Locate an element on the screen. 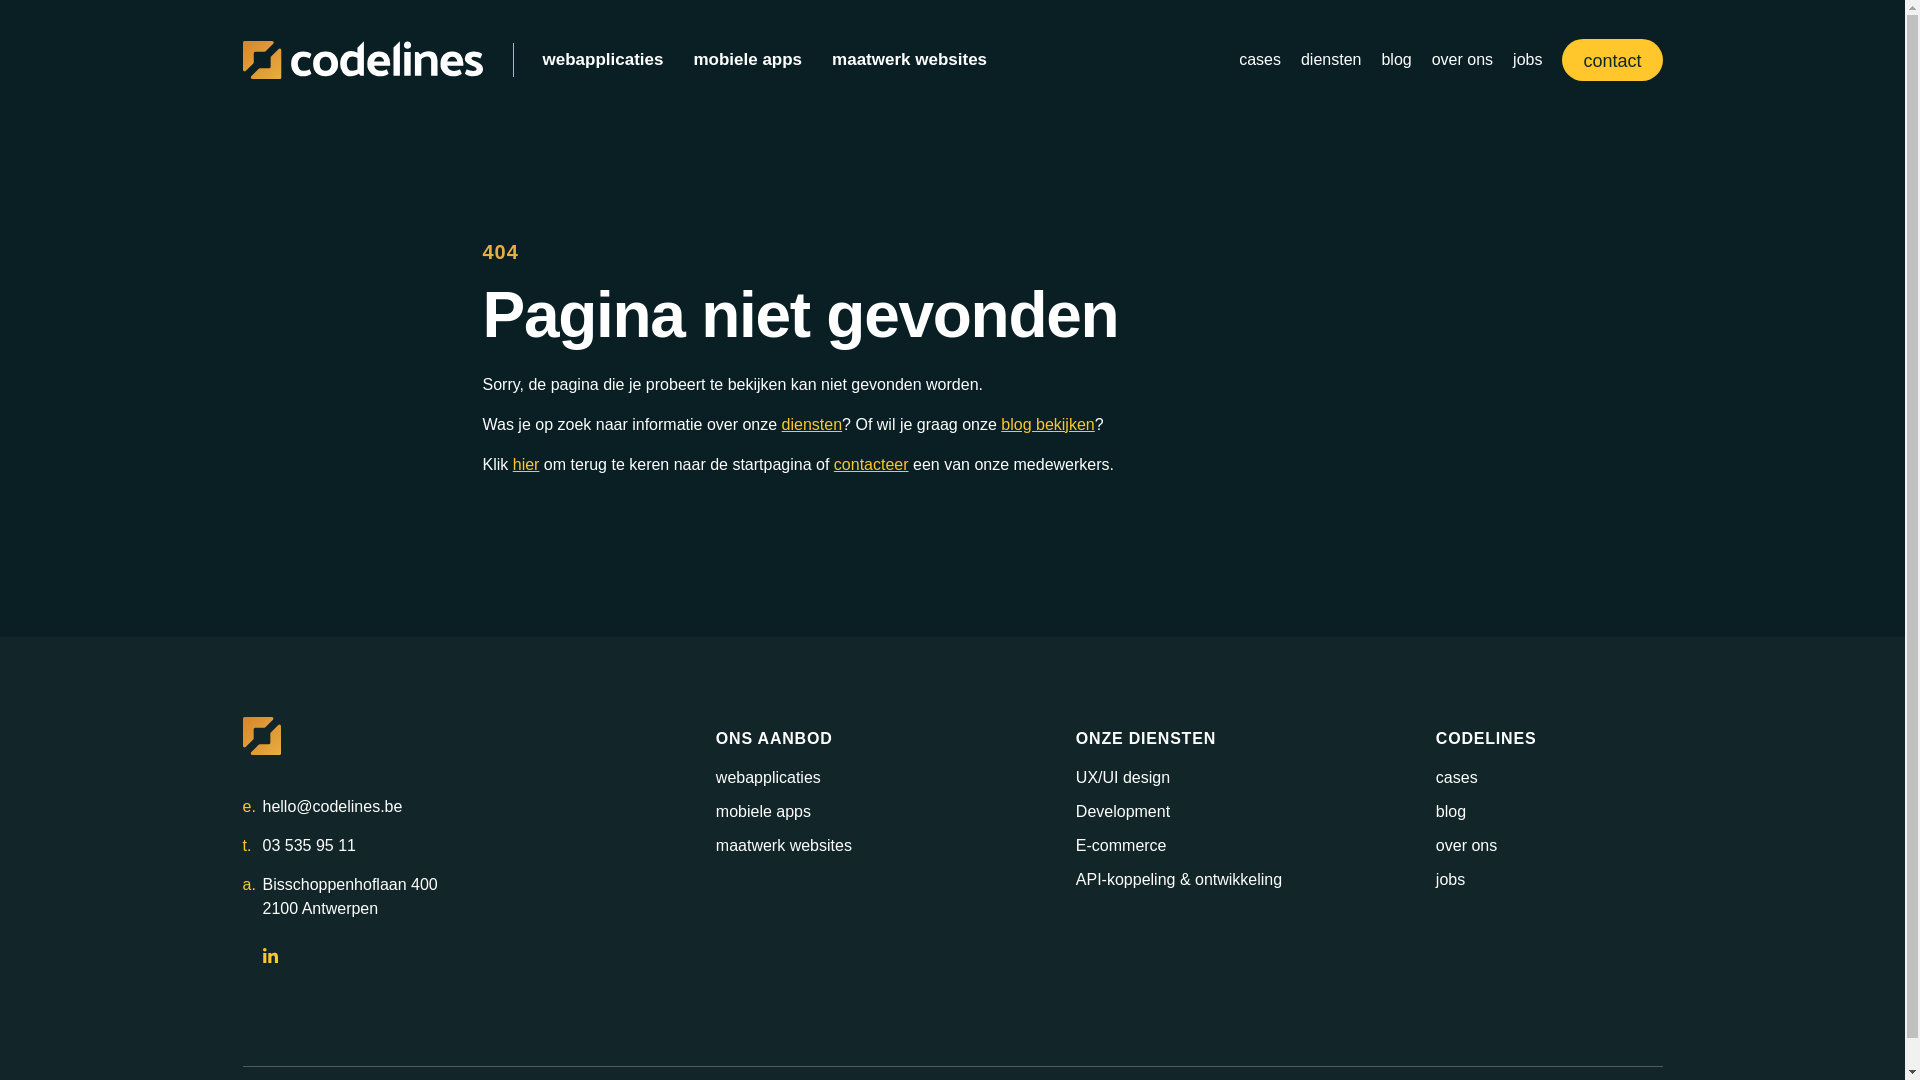 This screenshot has height=1080, width=1920. blog is located at coordinates (1396, 60).